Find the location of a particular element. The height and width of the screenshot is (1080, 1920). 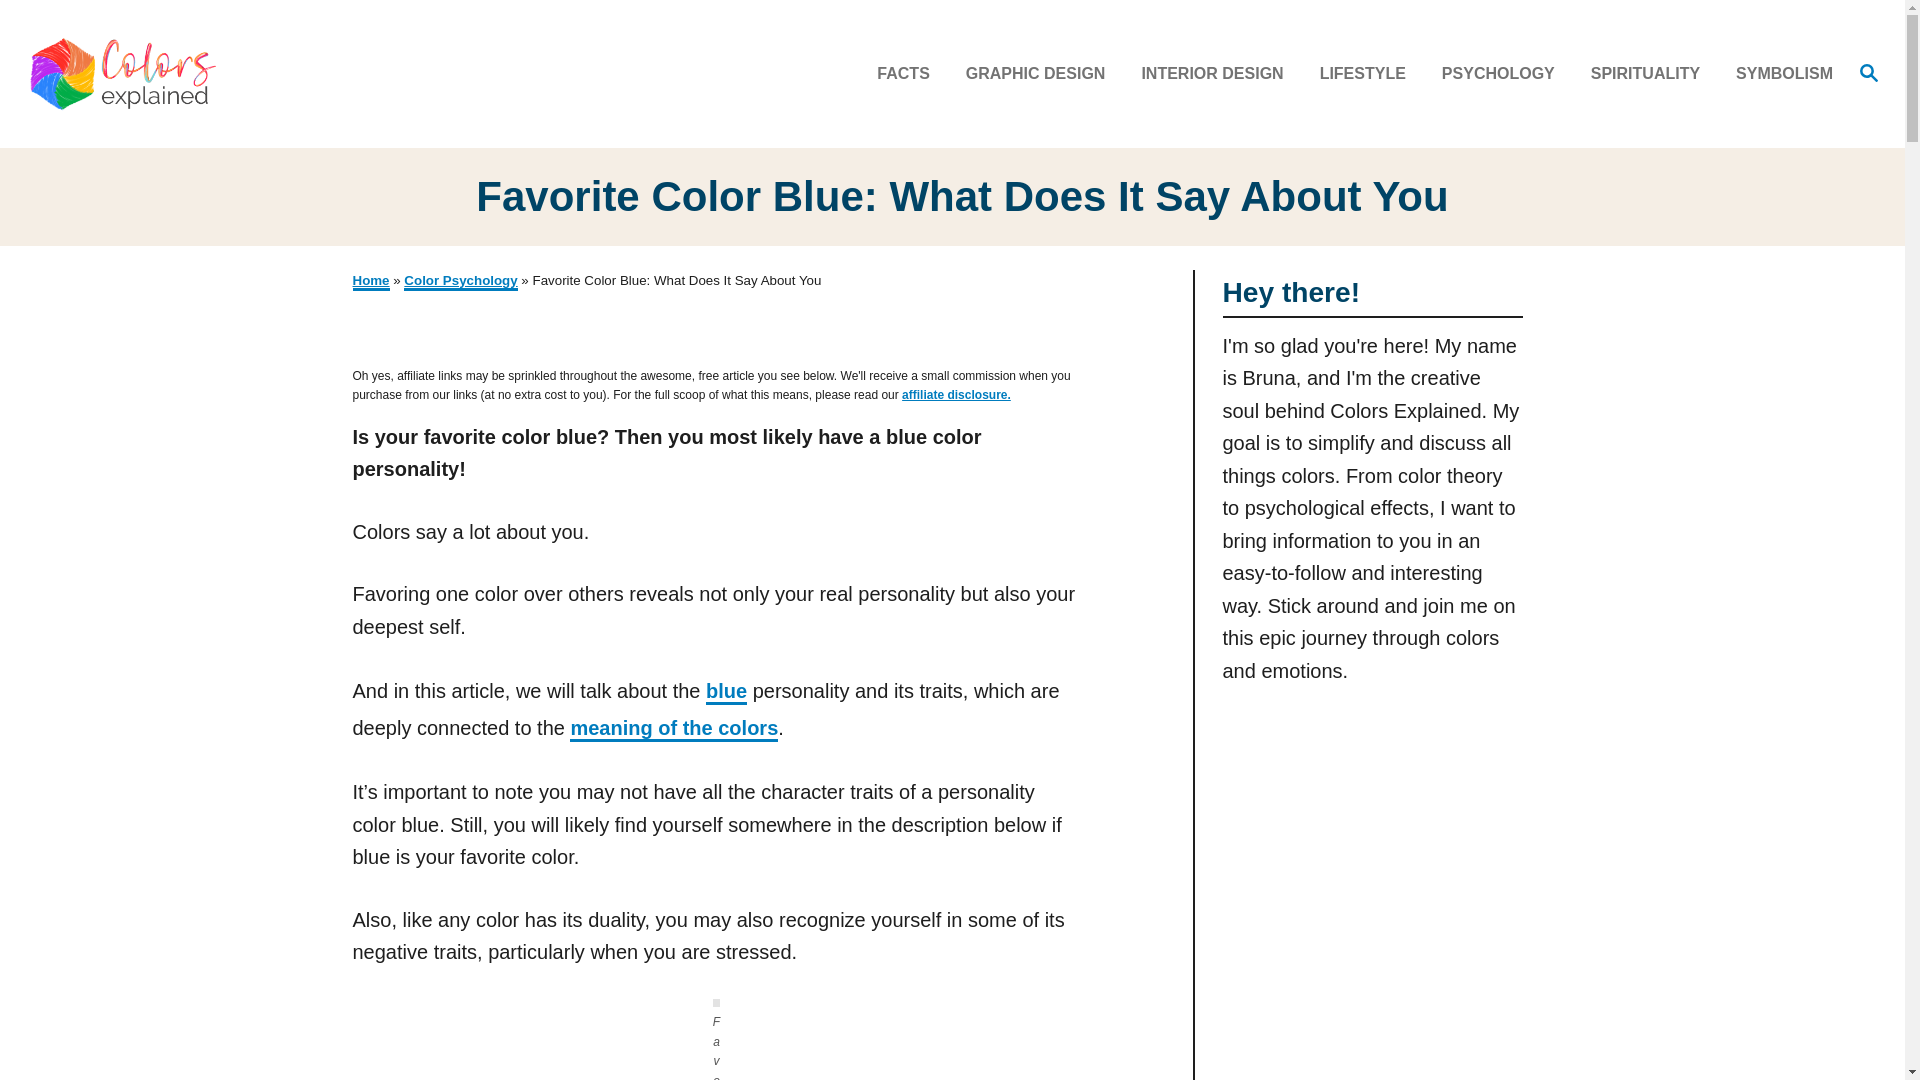

meaning of the colors is located at coordinates (674, 729).